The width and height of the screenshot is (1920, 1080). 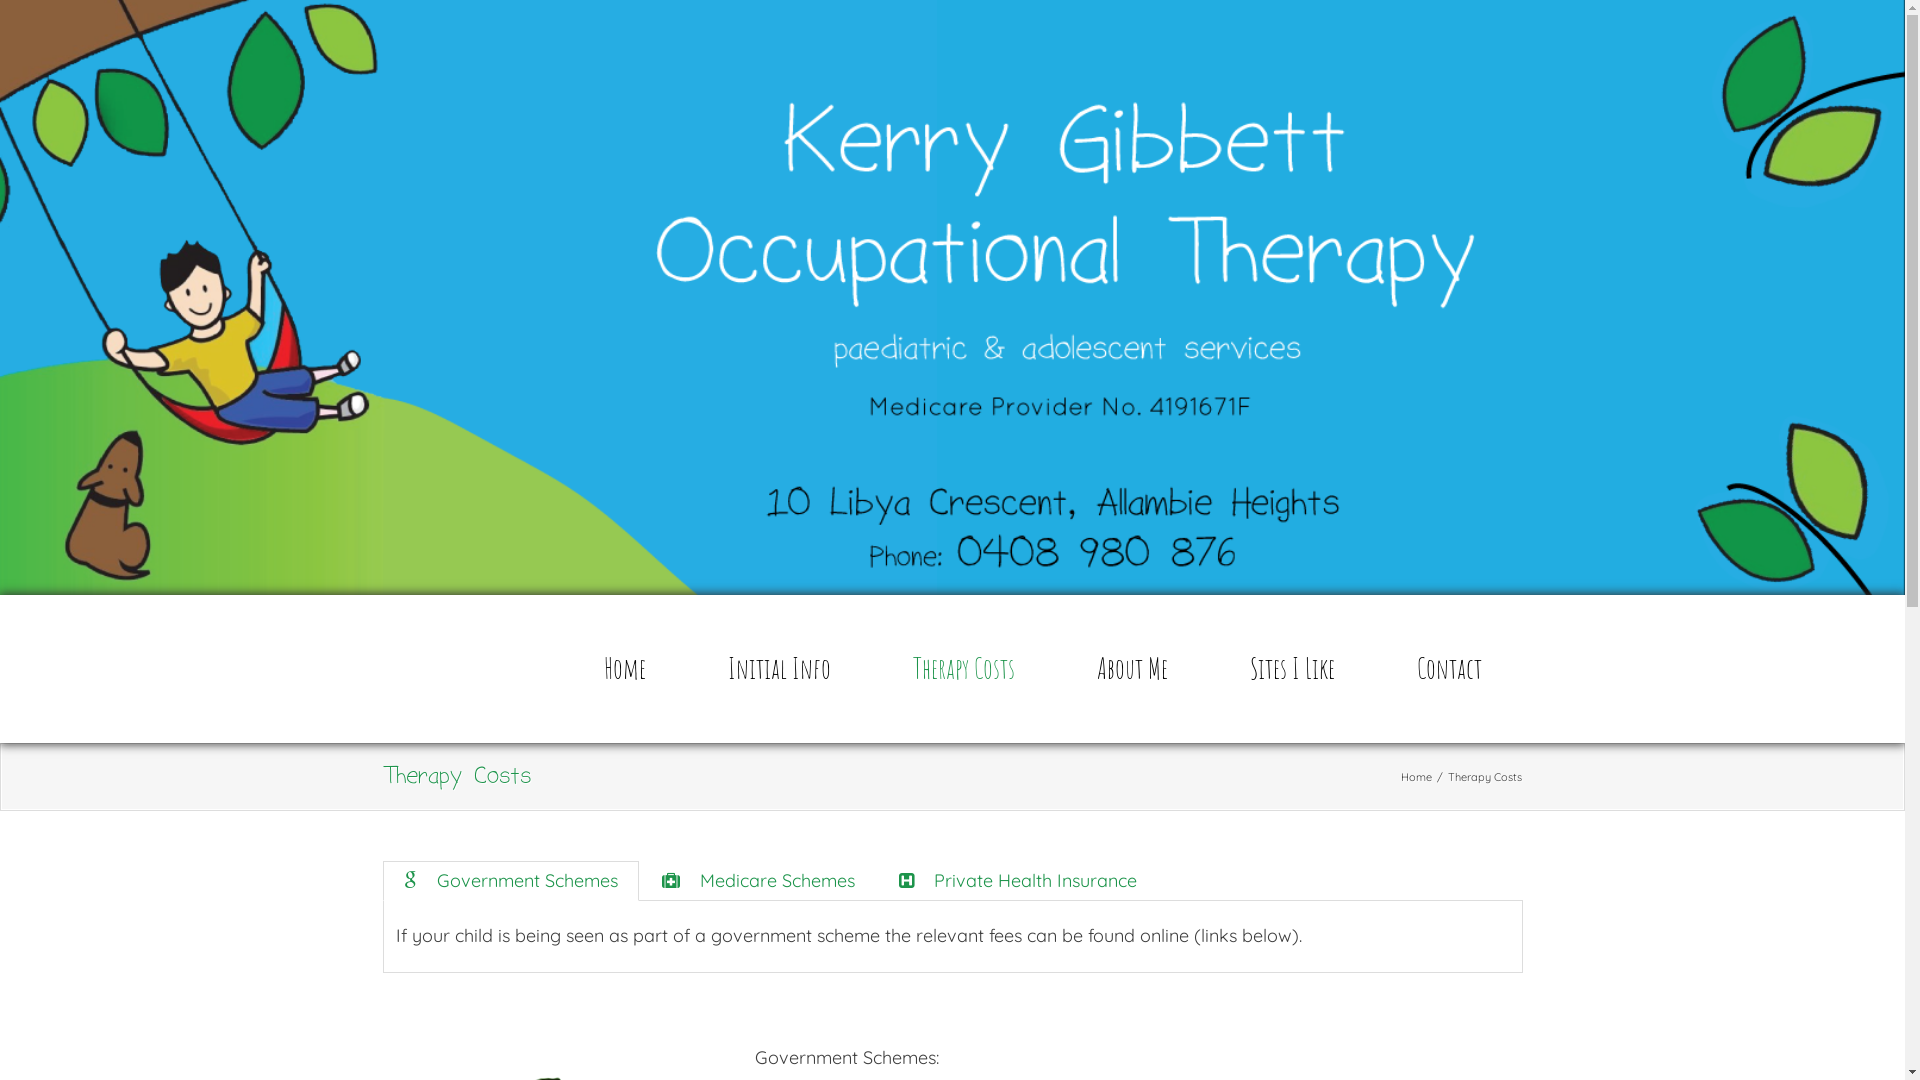 What do you see at coordinates (780, 669) in the screenshot?
I see `Initial Info` at bounding box center [780, 669].